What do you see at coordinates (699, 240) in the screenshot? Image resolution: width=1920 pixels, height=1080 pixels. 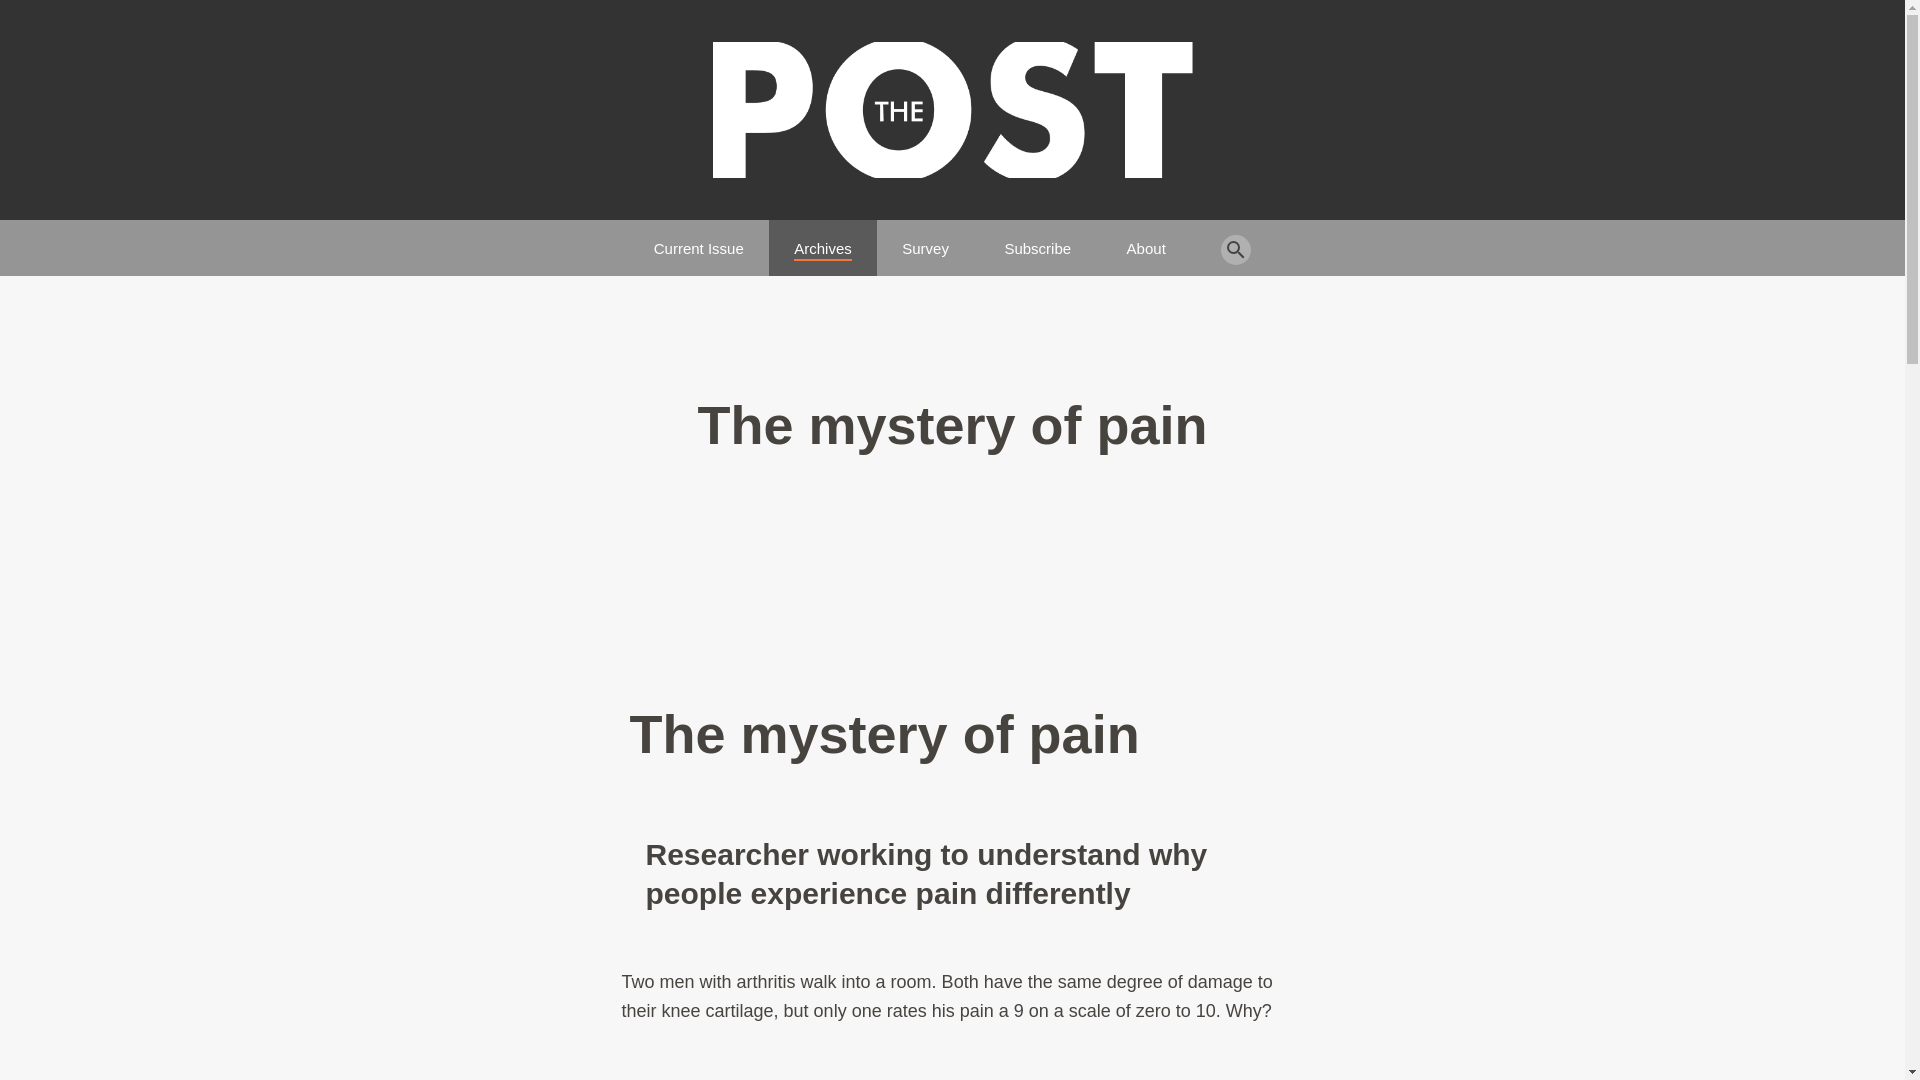 I see `Current Issue` at bounding box center [699, 240].